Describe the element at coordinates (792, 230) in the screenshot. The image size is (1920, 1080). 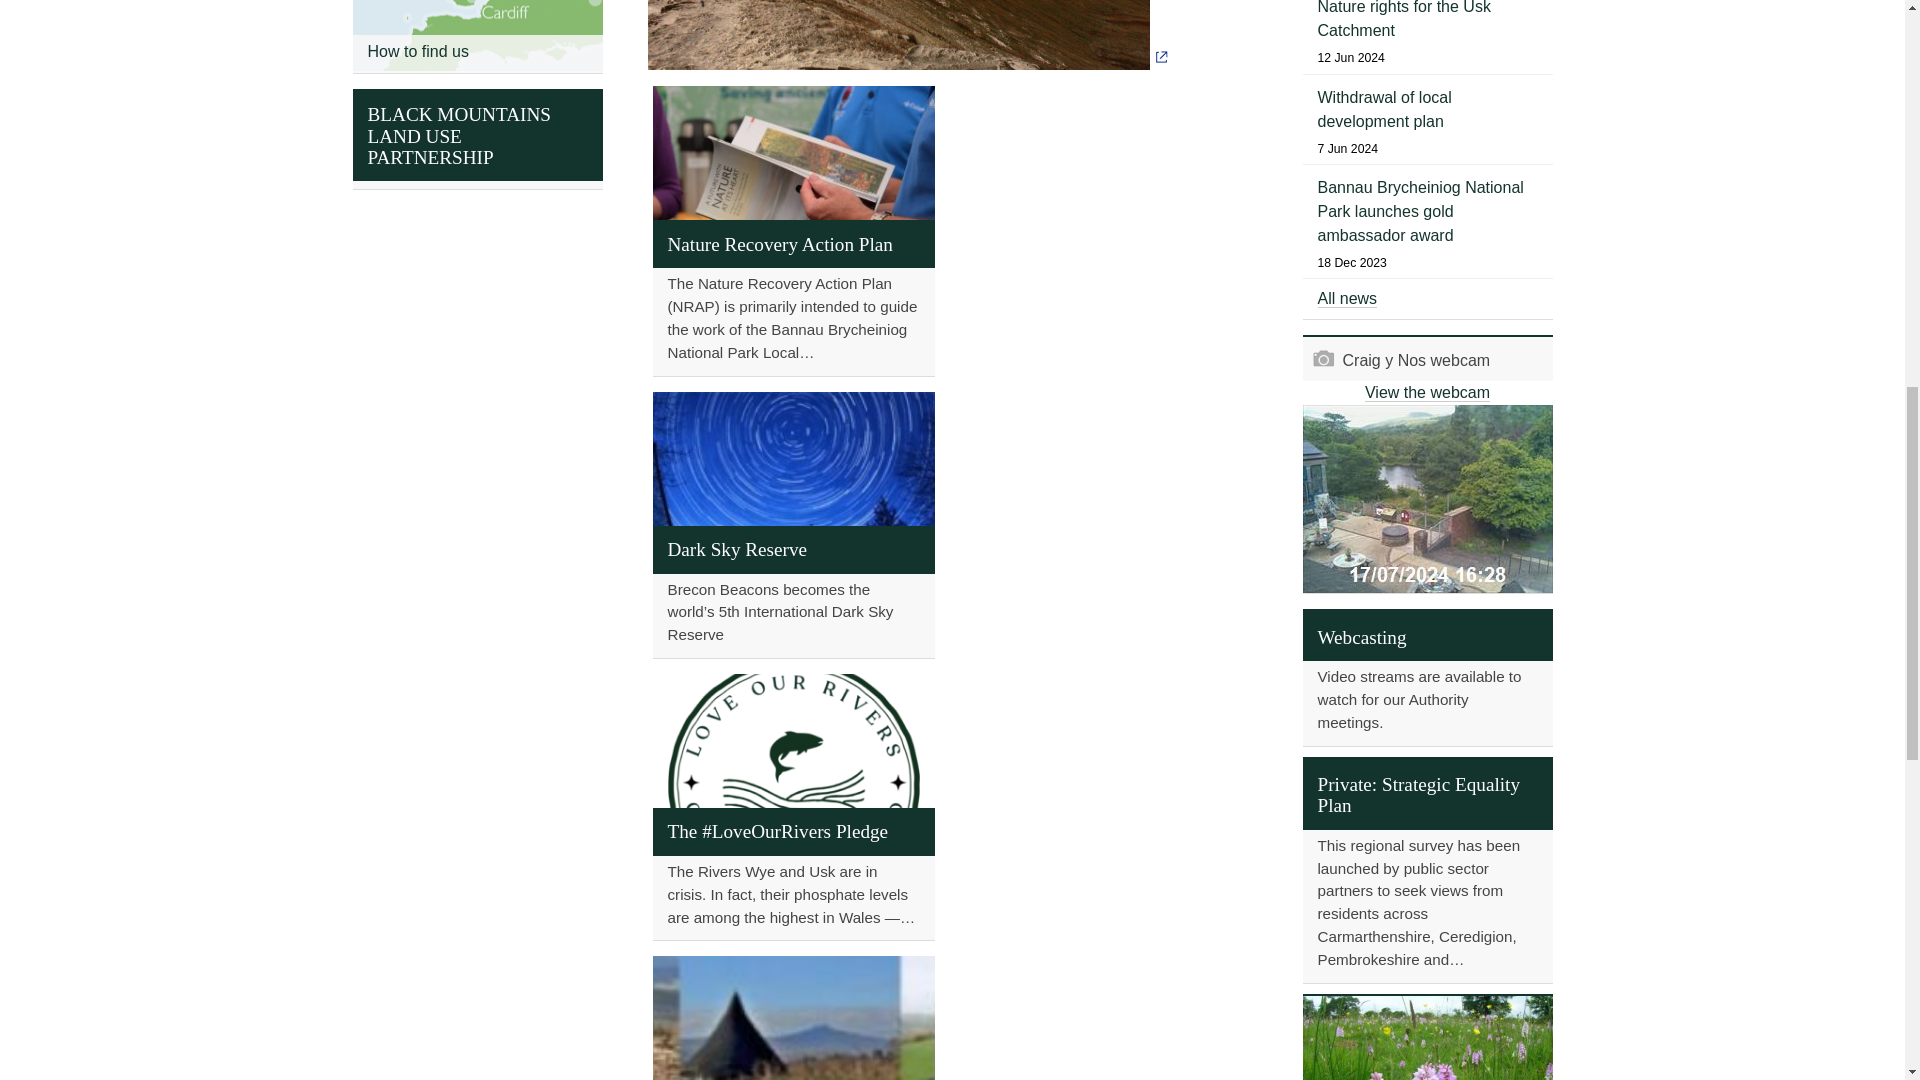
I see `Nature Recovery Action Plan` at that location.